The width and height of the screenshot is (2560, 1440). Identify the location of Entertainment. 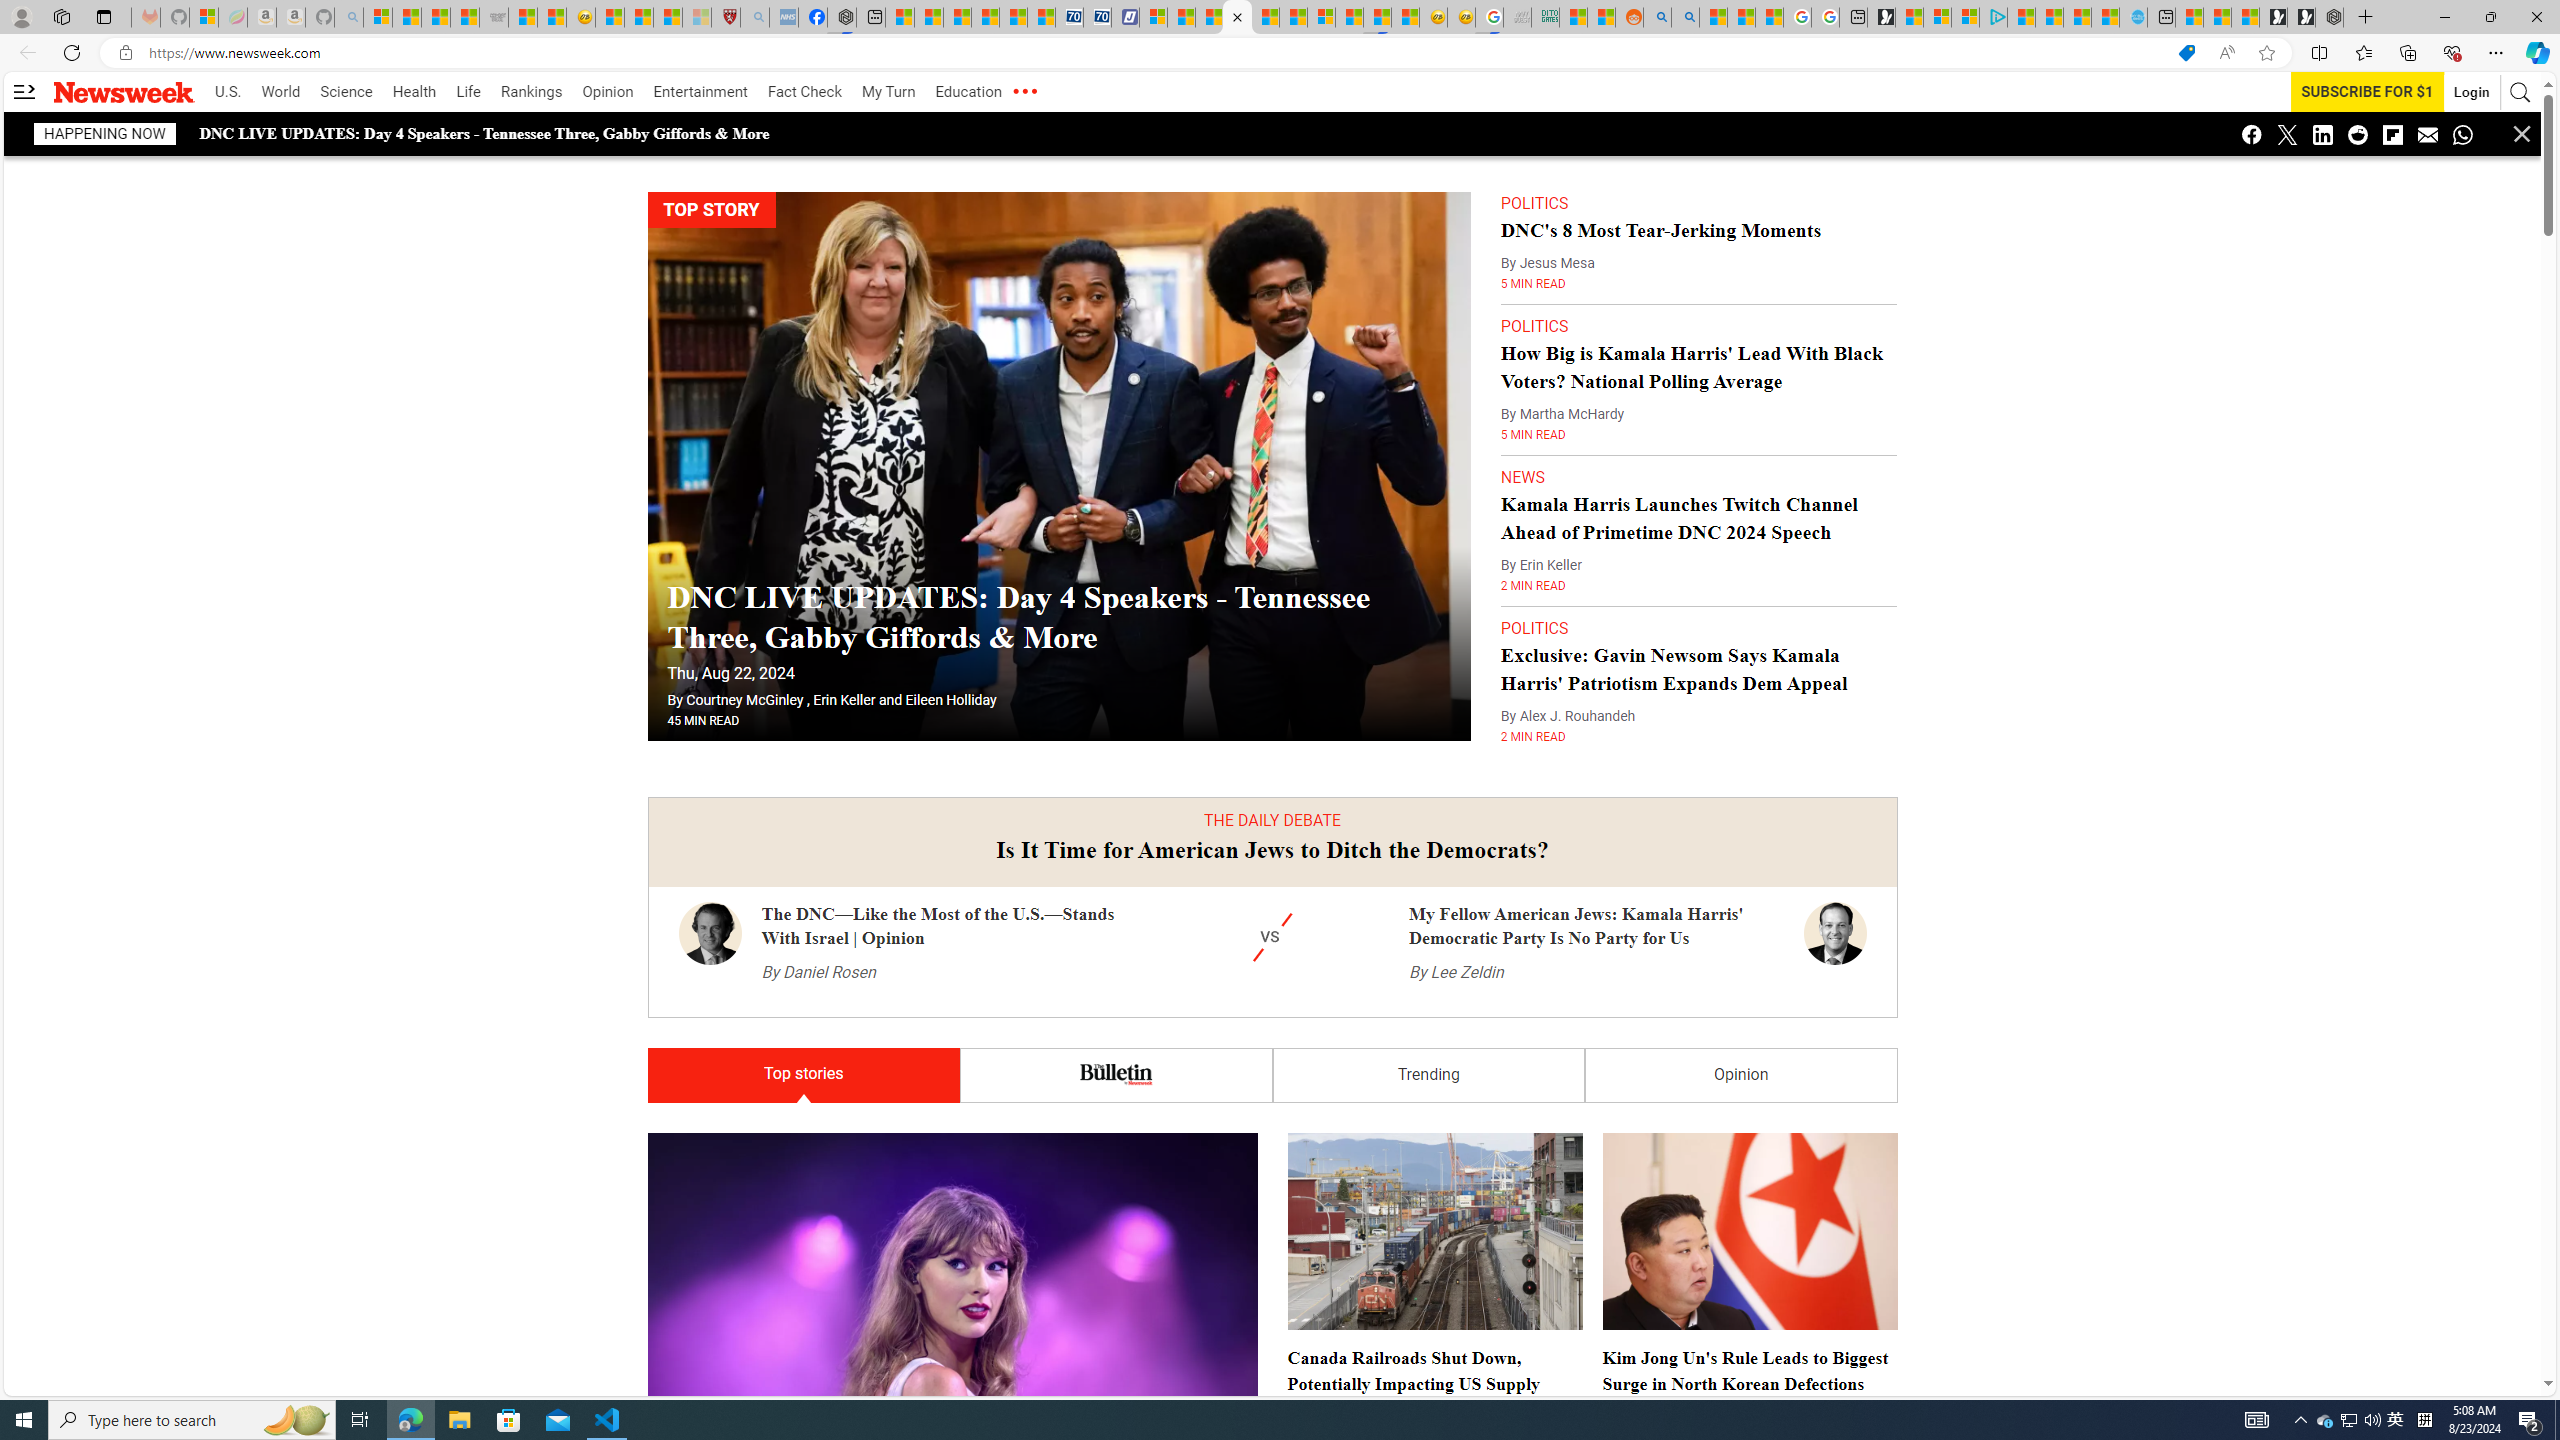
(700, 92).